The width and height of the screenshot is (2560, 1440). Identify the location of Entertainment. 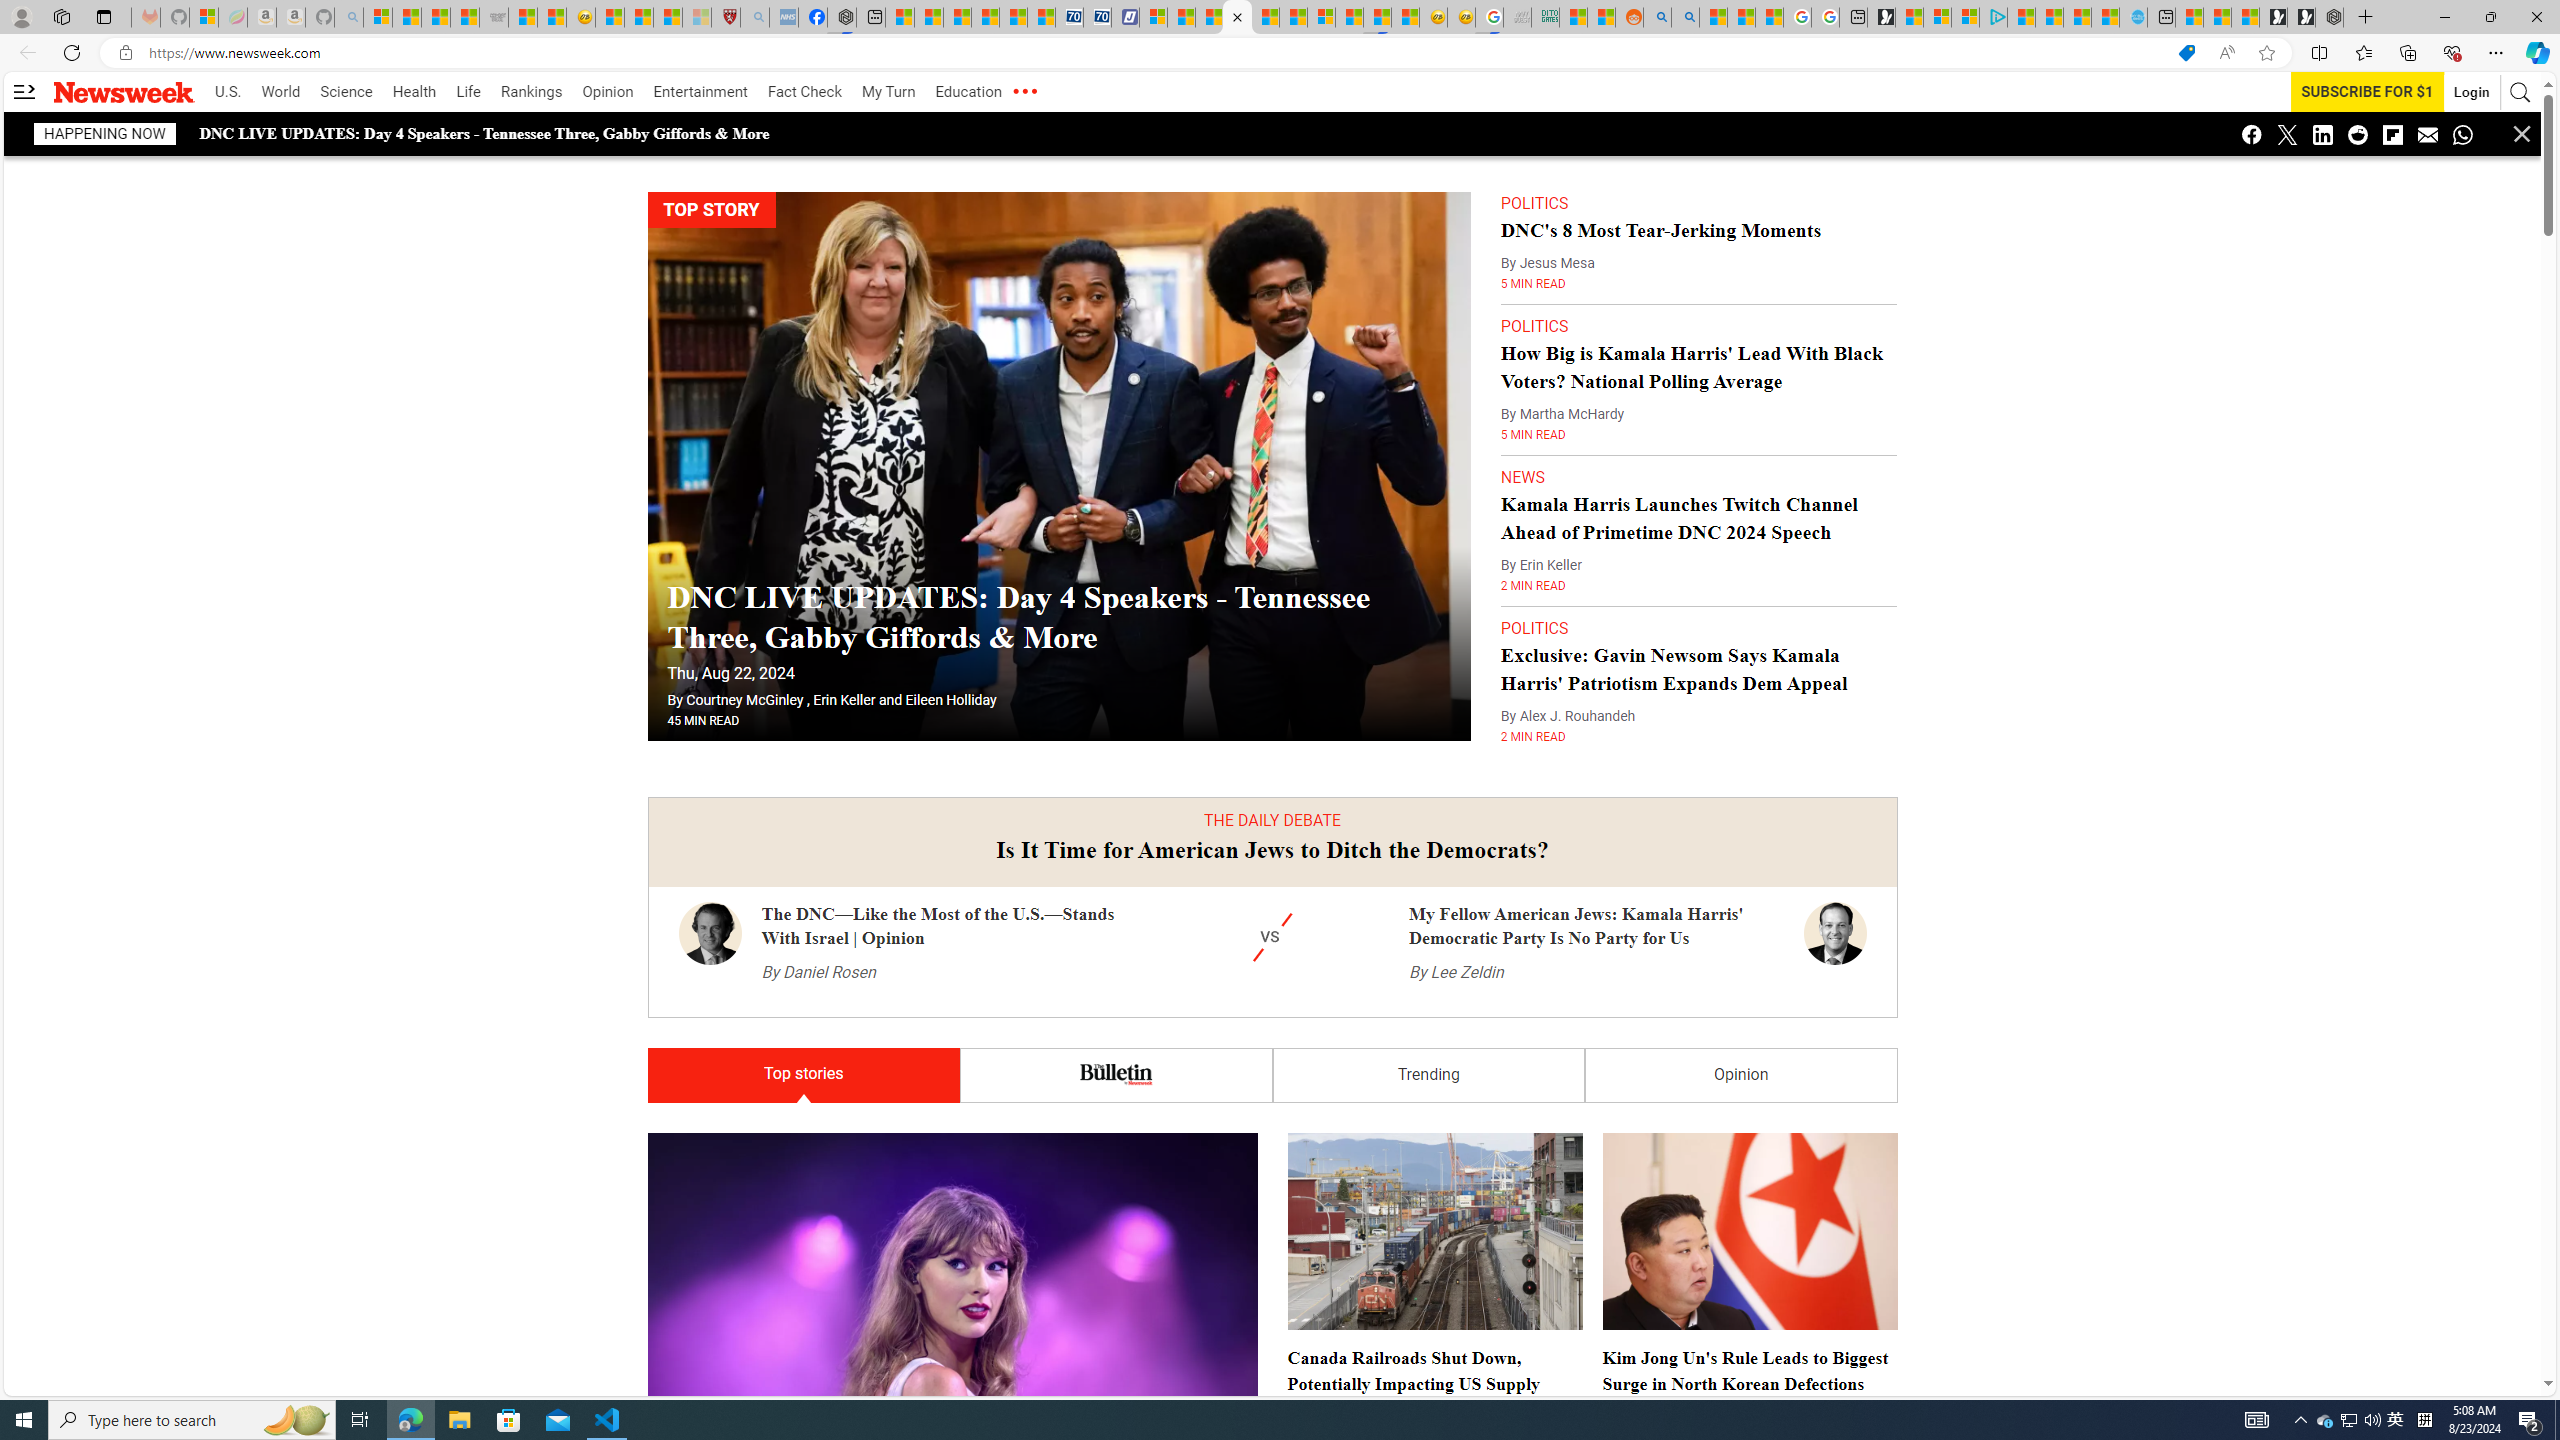
(700, 92).